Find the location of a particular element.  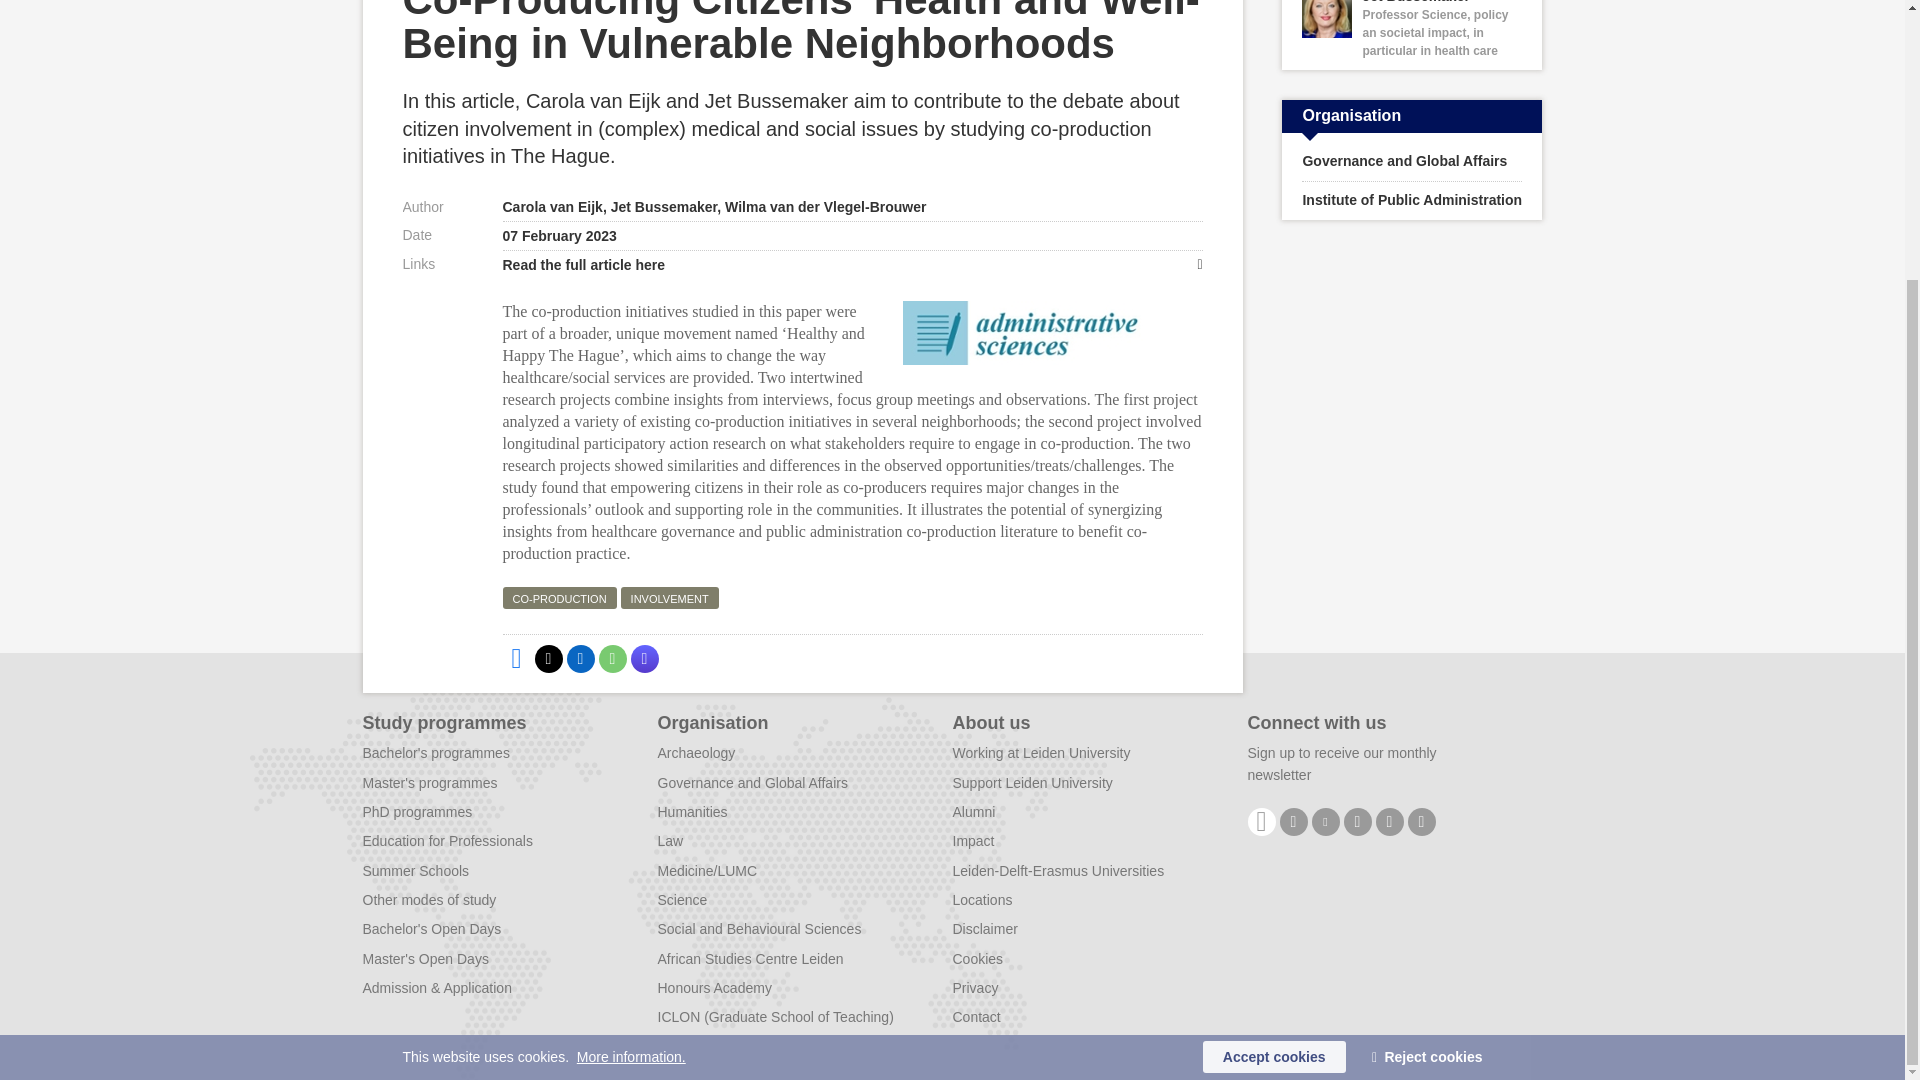

Read the full article here is located at coordinates (851, 264).